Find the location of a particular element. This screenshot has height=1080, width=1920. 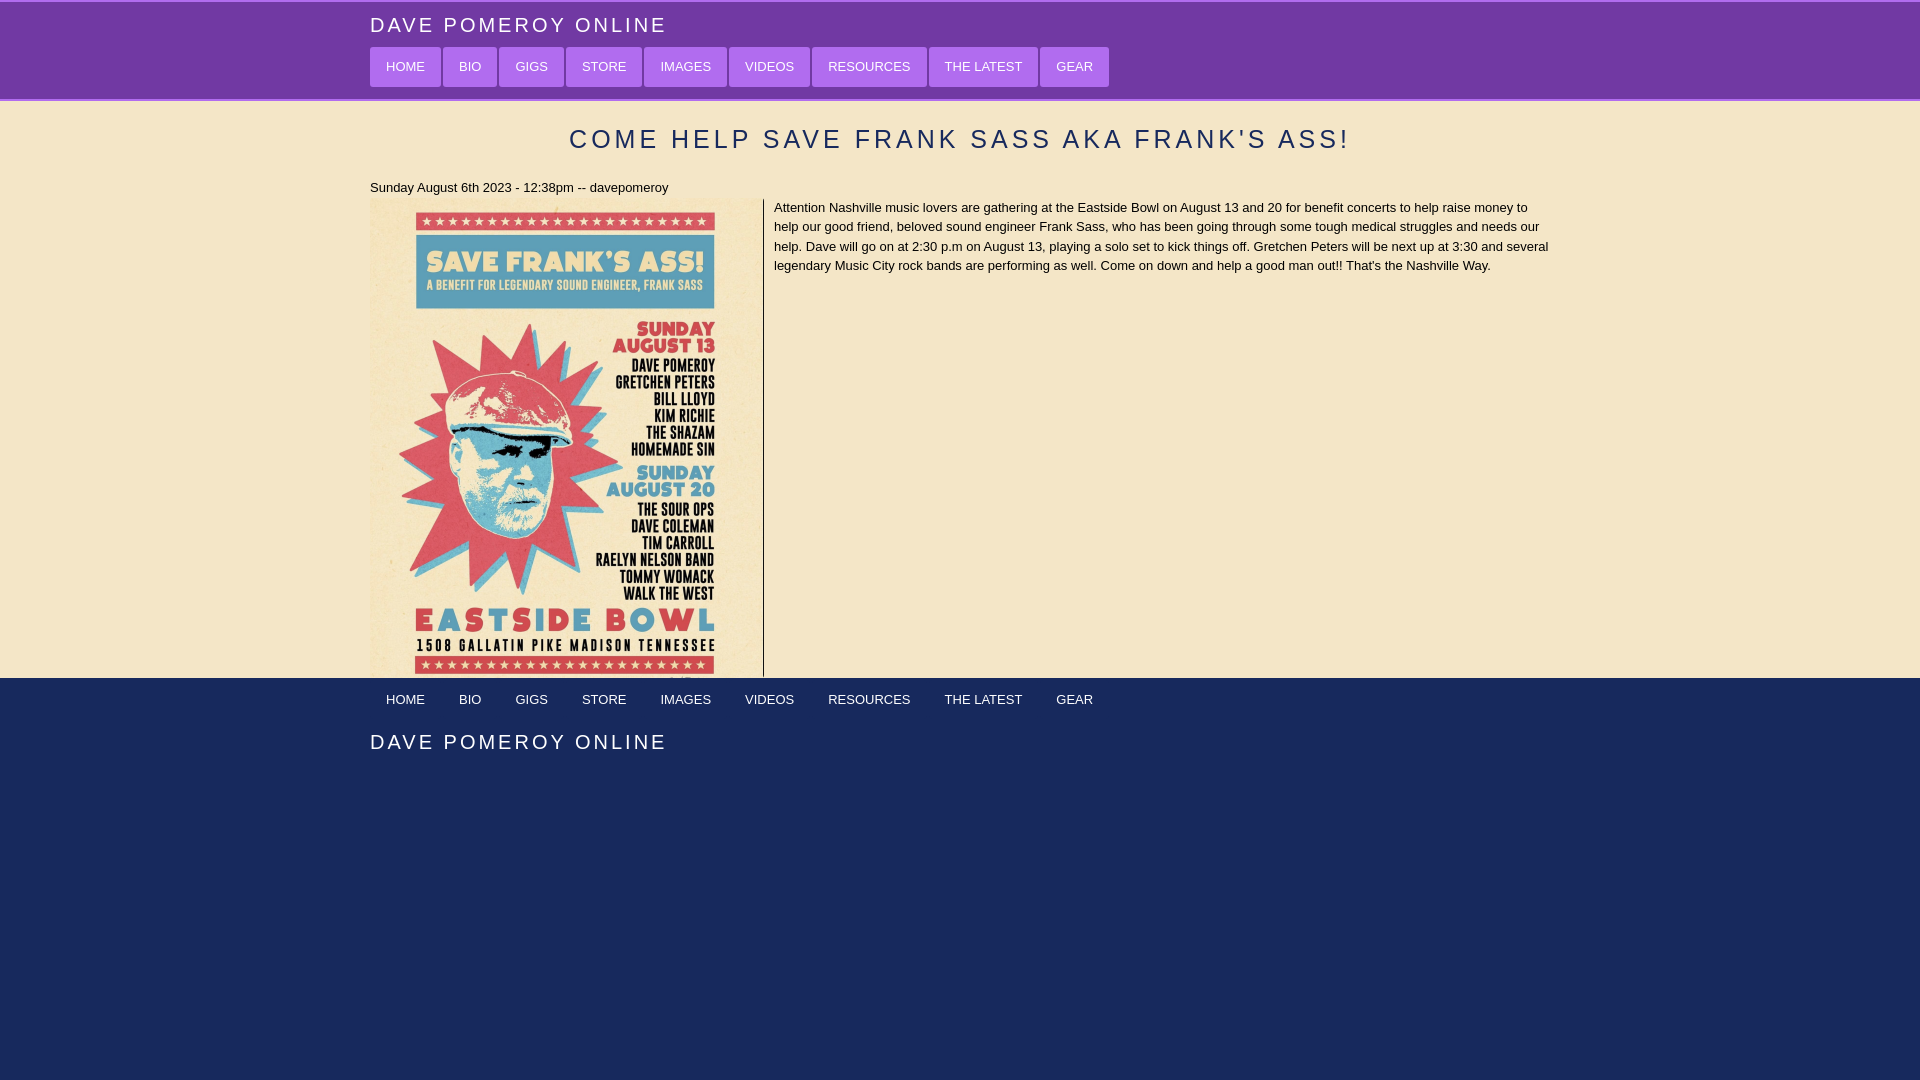

DAVE POMEROY ONLINE is located at coordinates (518, 24).